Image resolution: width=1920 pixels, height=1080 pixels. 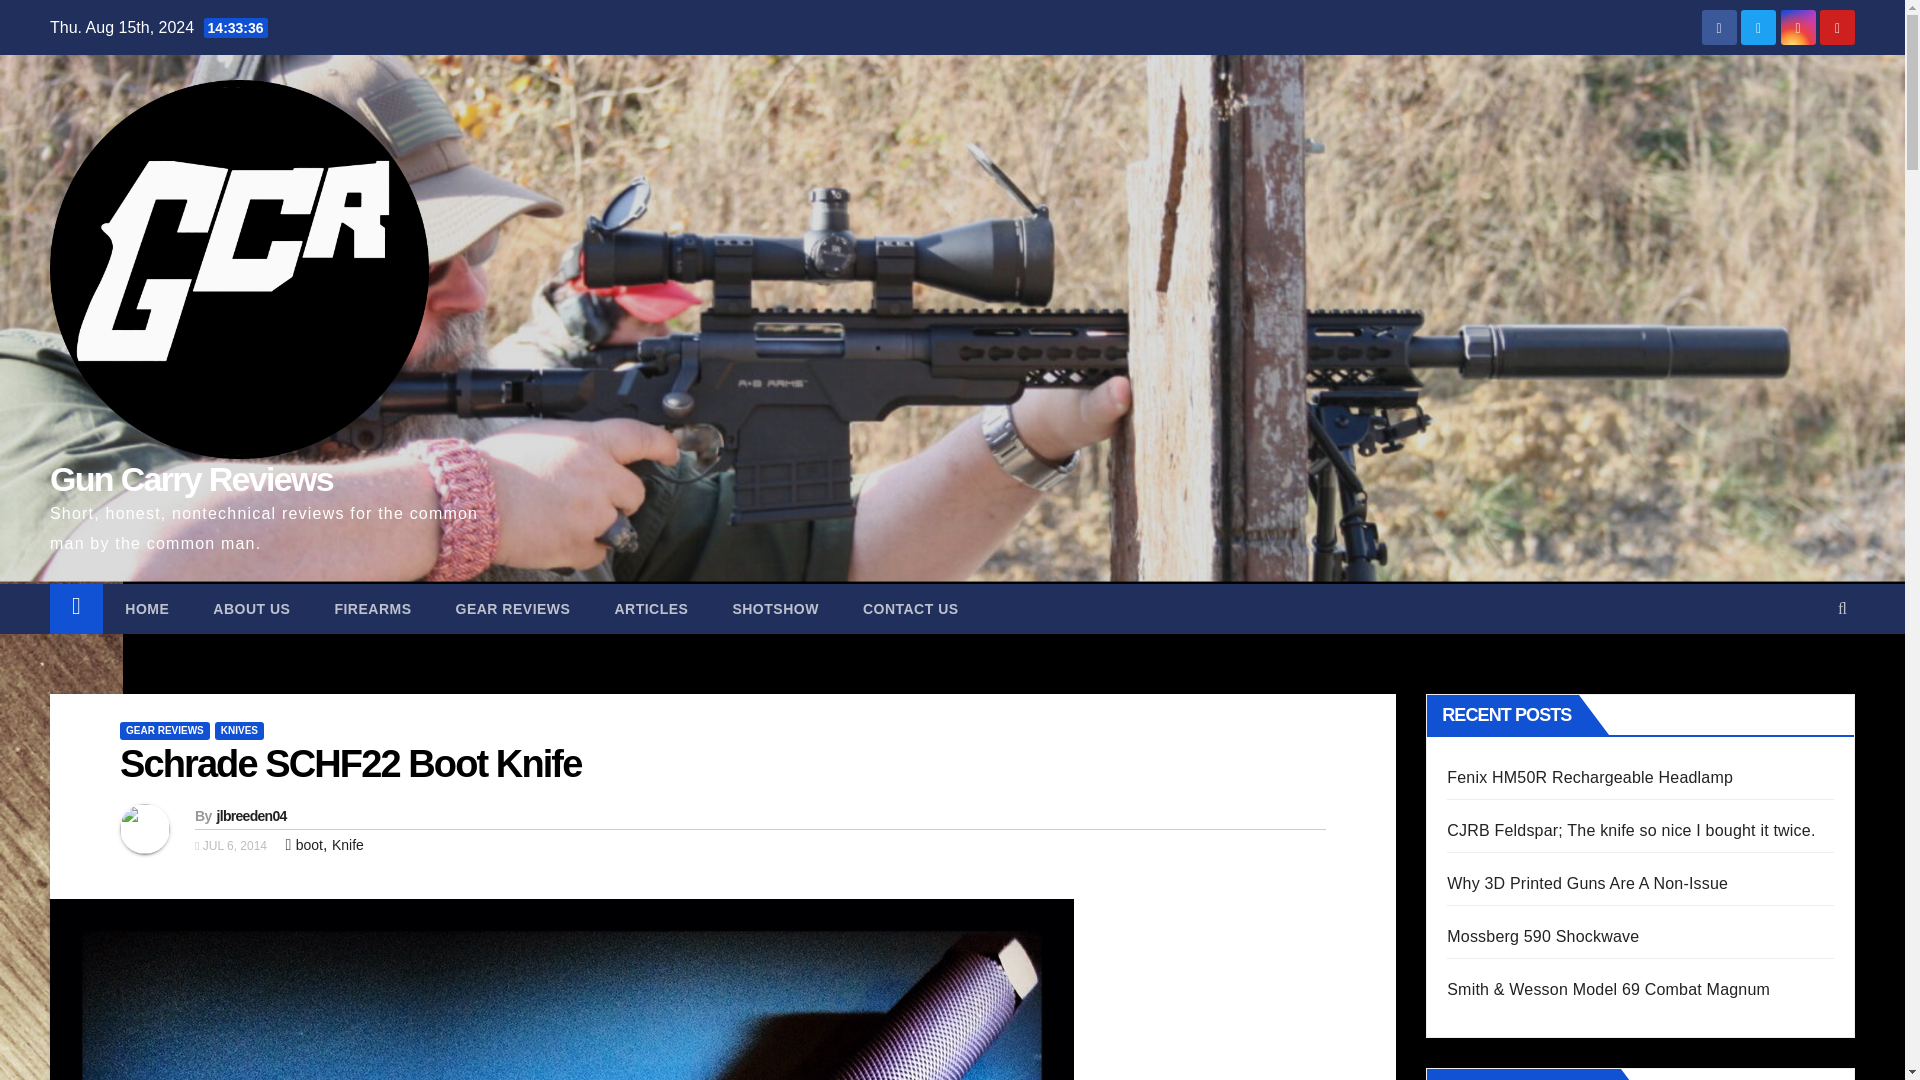 What do you see at coordinates (250, 608) in the screenshot?
I see `ABOUT US` at bounding box center [250, 608].